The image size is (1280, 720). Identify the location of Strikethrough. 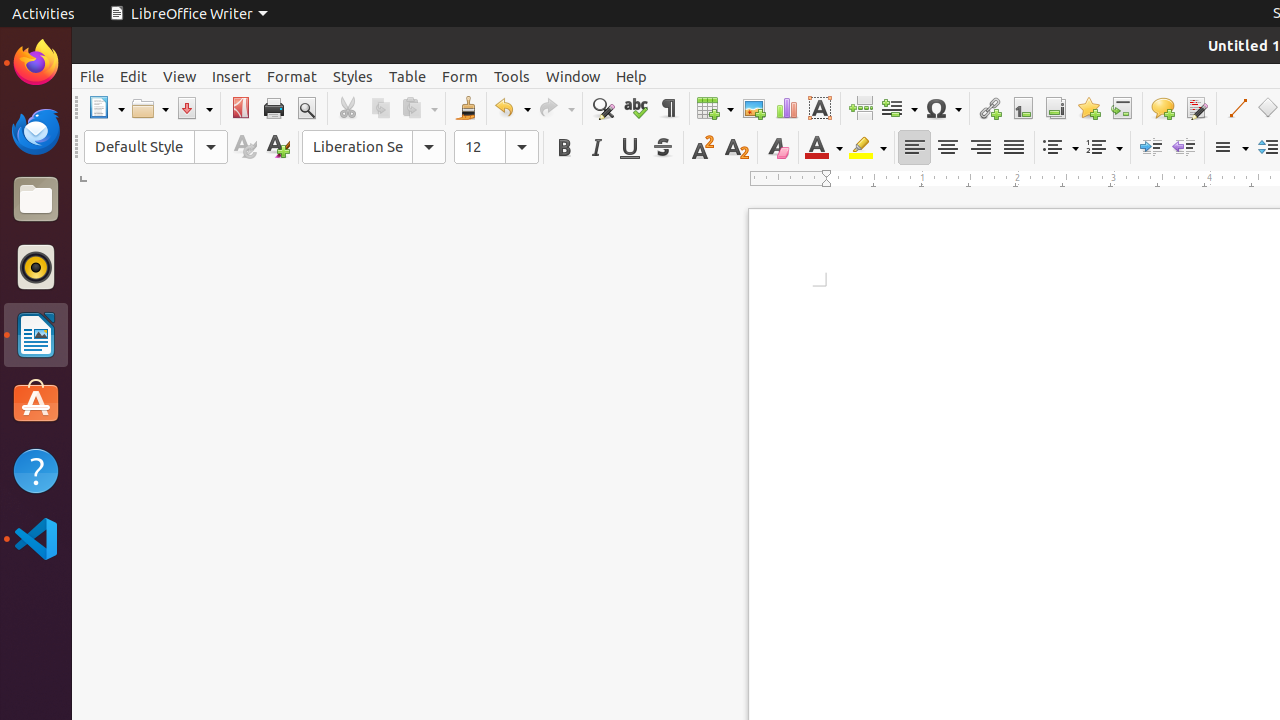
(662, 148).